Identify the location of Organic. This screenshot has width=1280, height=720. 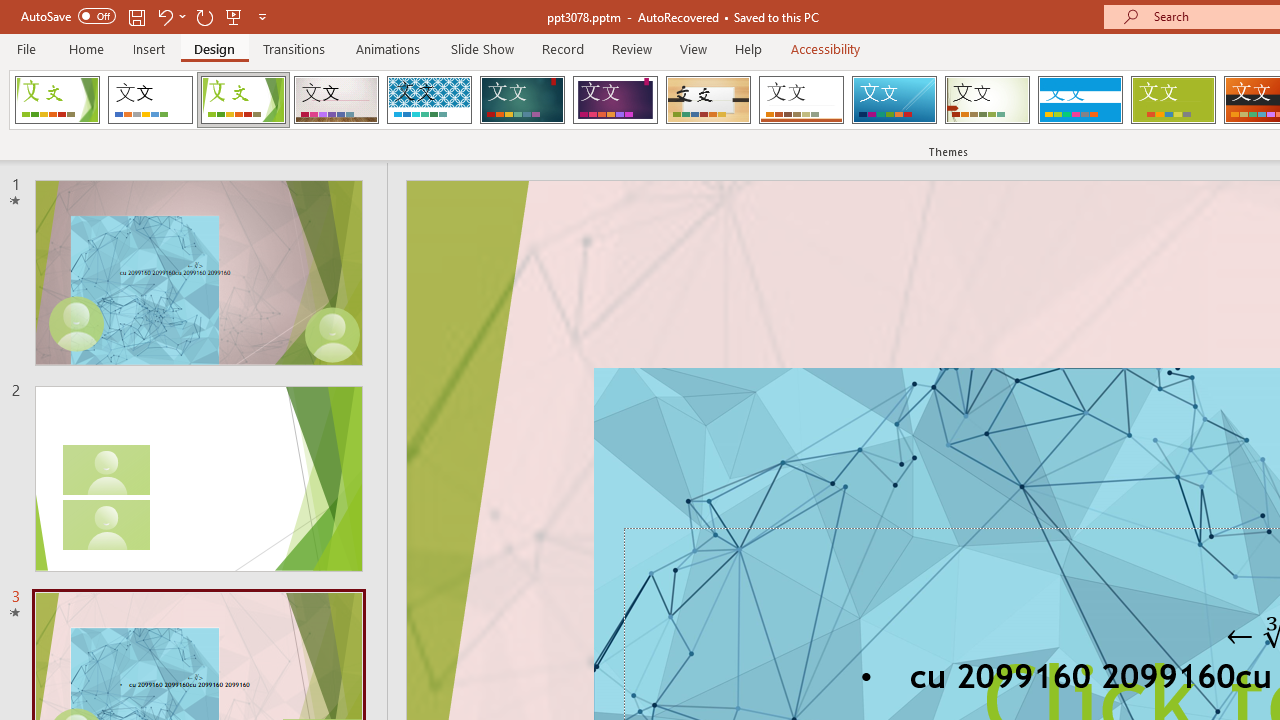
(708, 100).